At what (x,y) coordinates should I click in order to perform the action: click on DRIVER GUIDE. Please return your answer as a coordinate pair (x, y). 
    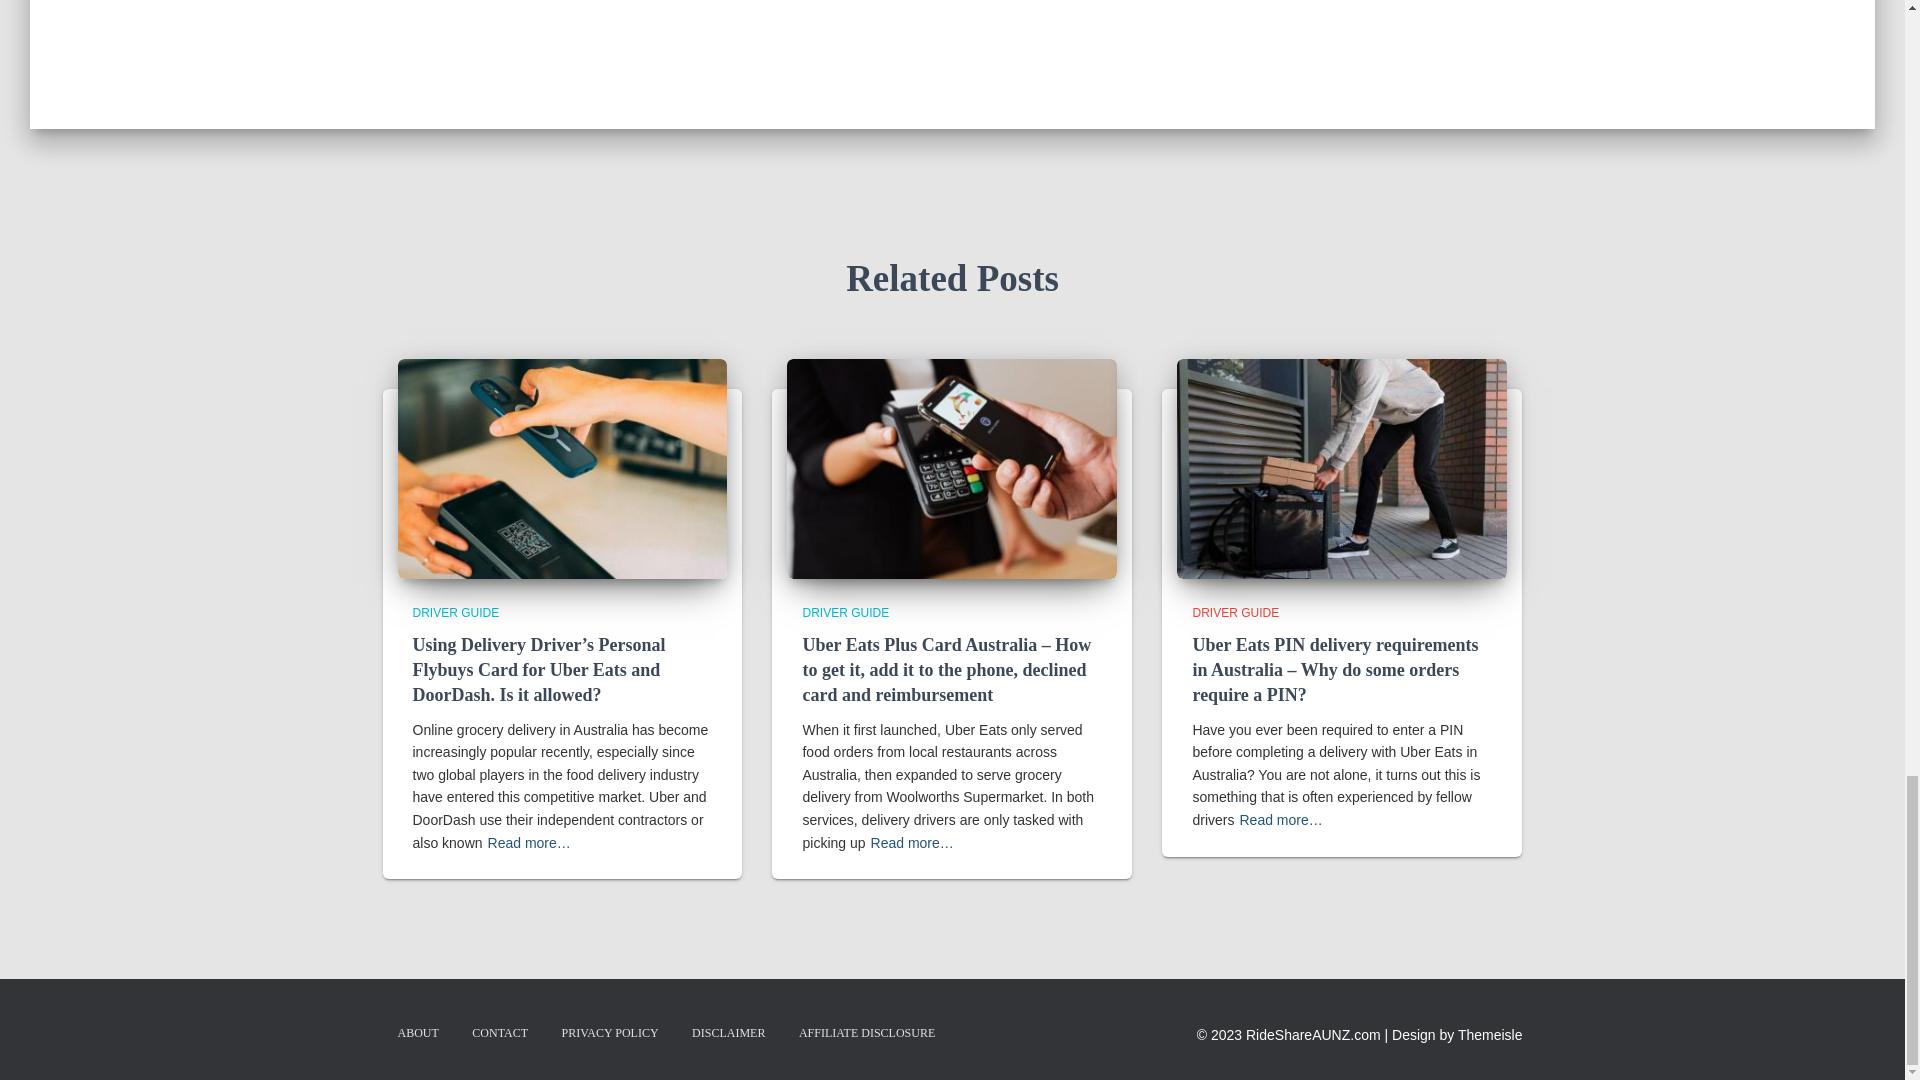
    Looking at the image, I should click on (456, 612).